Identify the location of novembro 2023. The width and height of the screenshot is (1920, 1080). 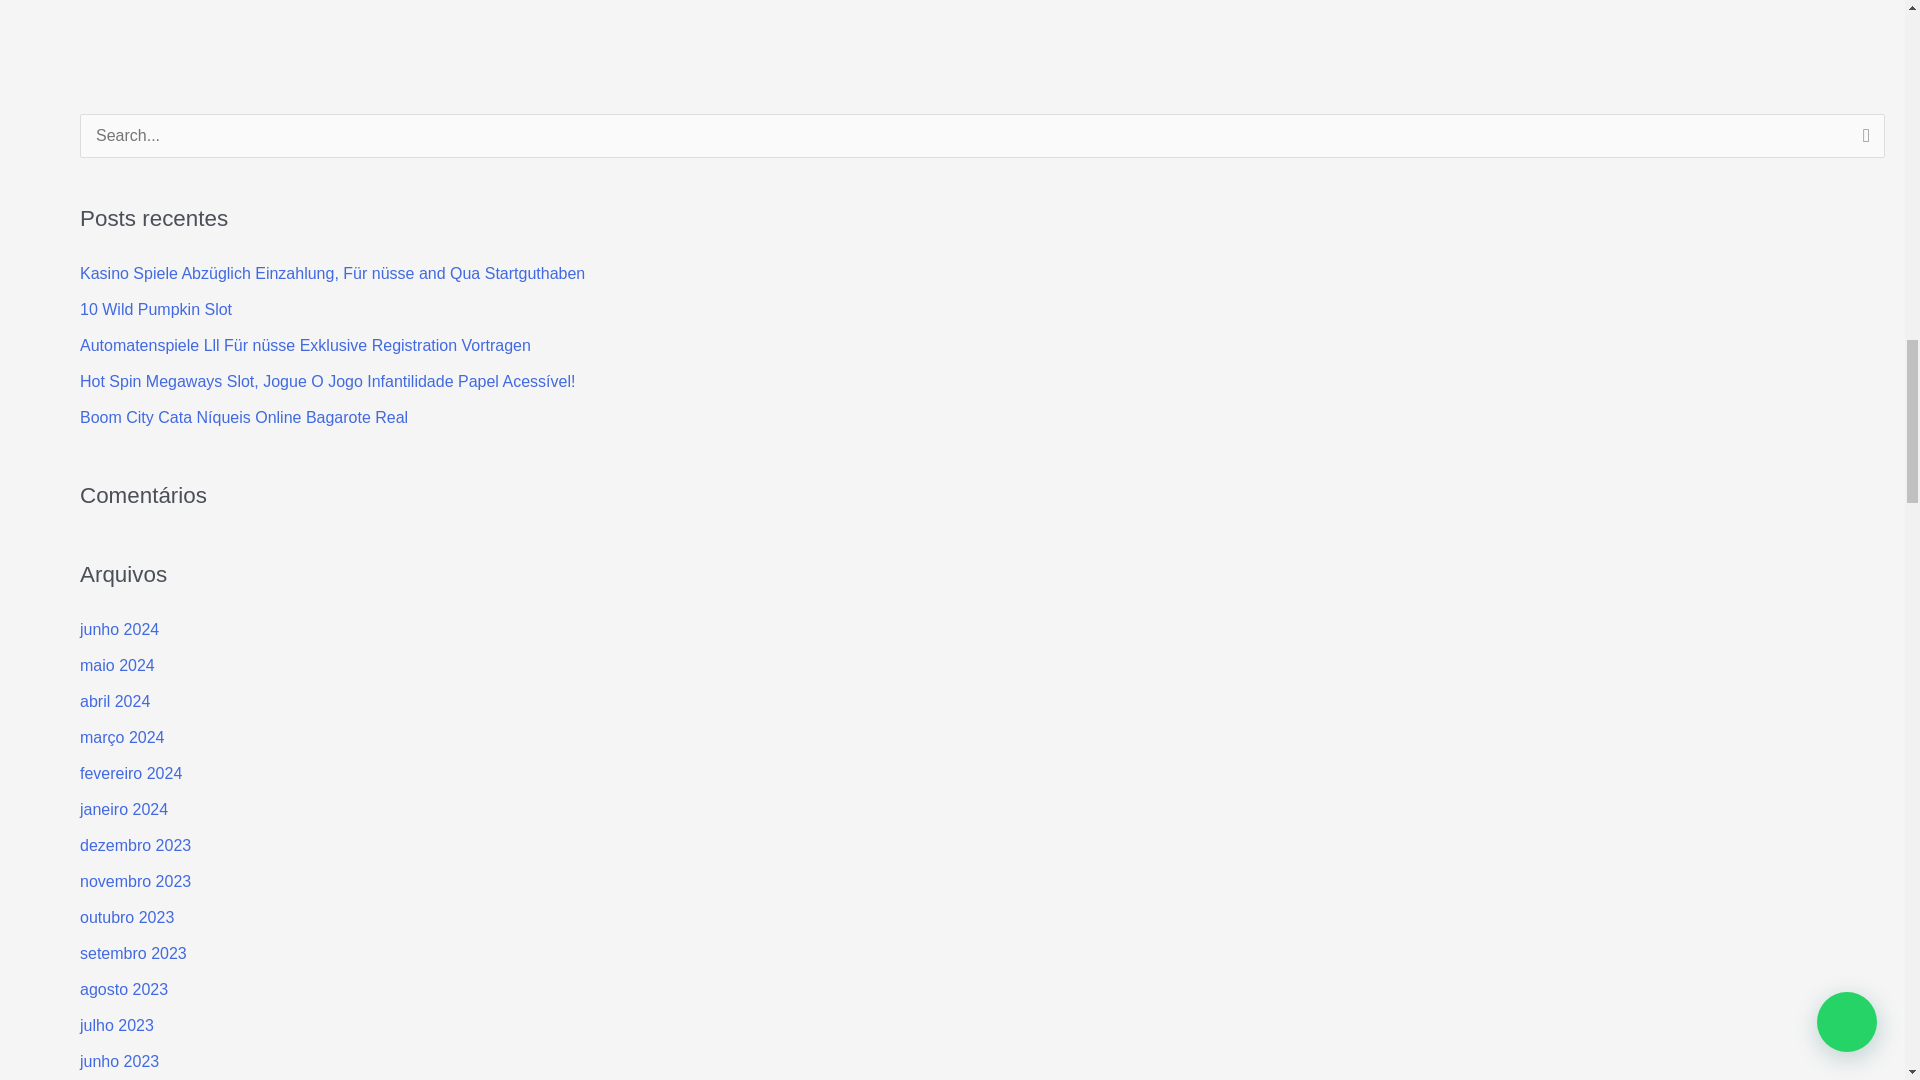
(135, 880).